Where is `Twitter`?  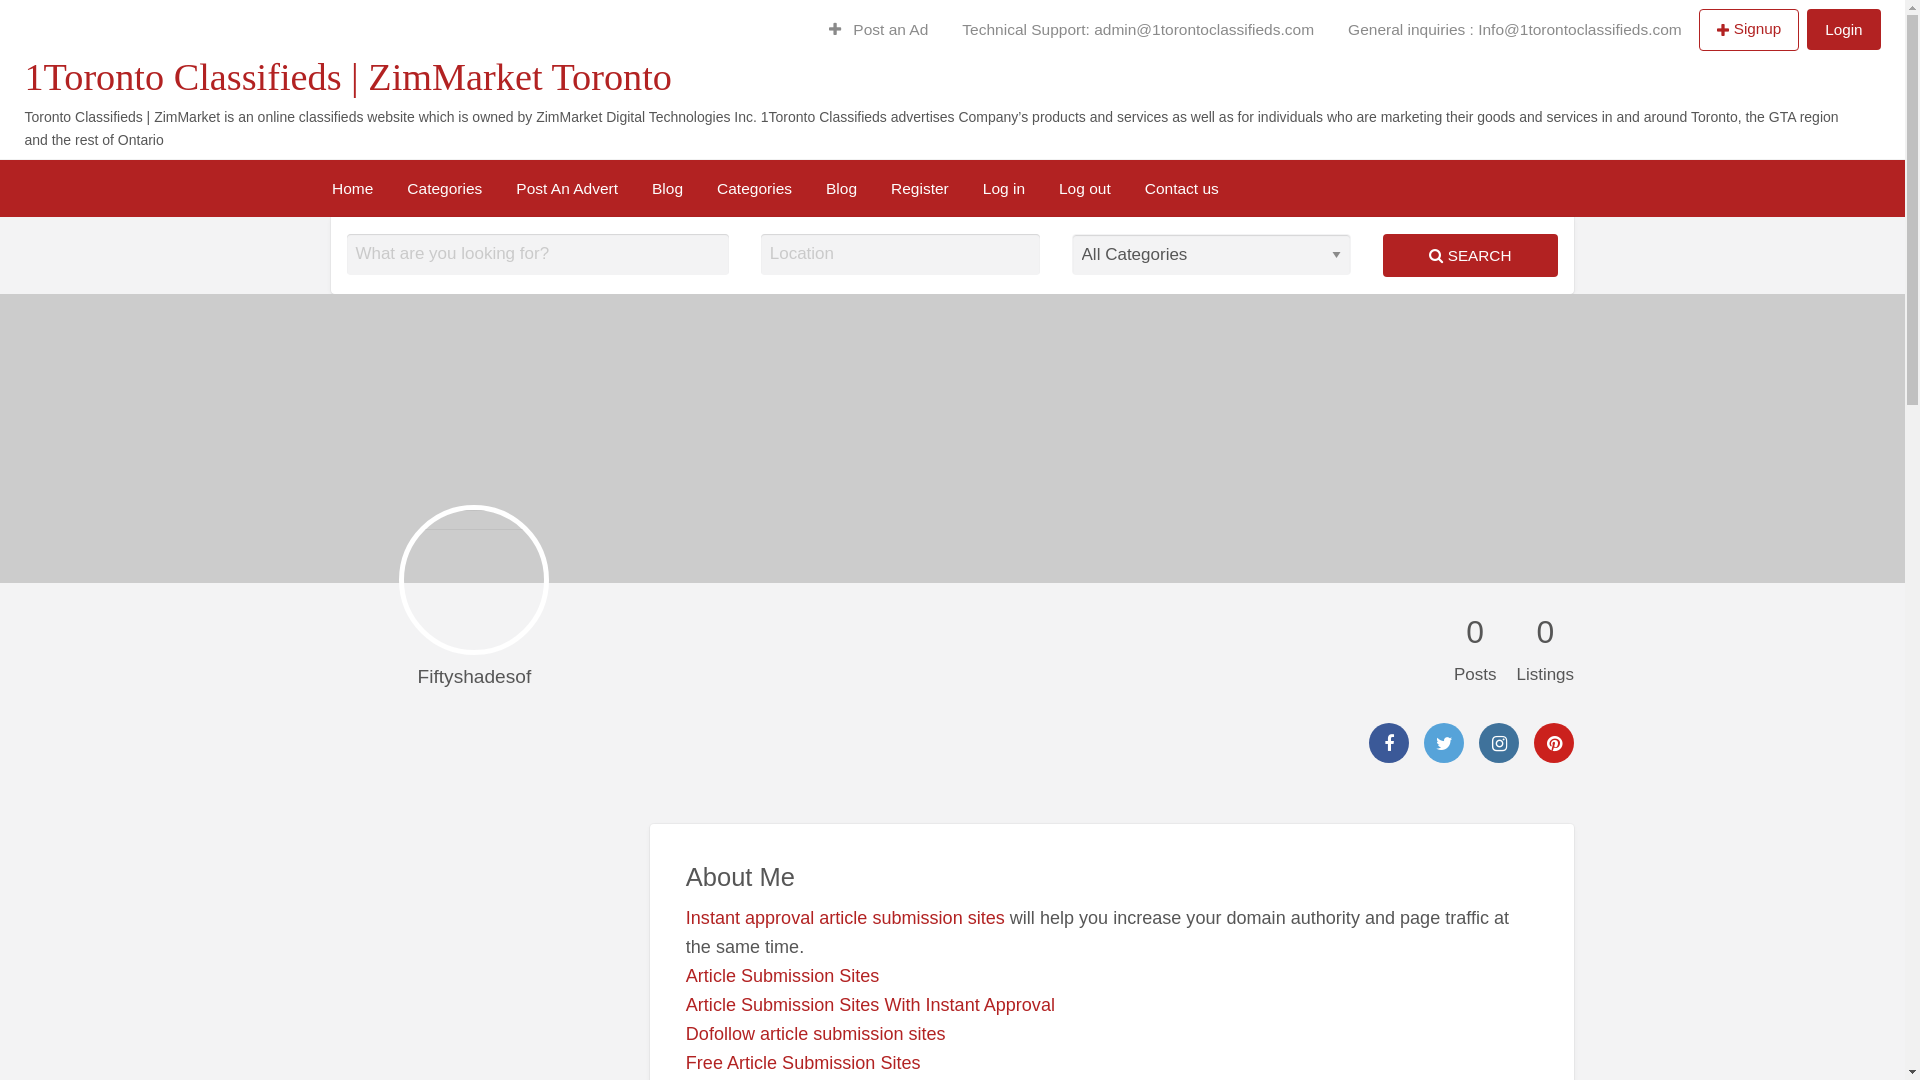 Twitter is located at coordinates (1444, 743).